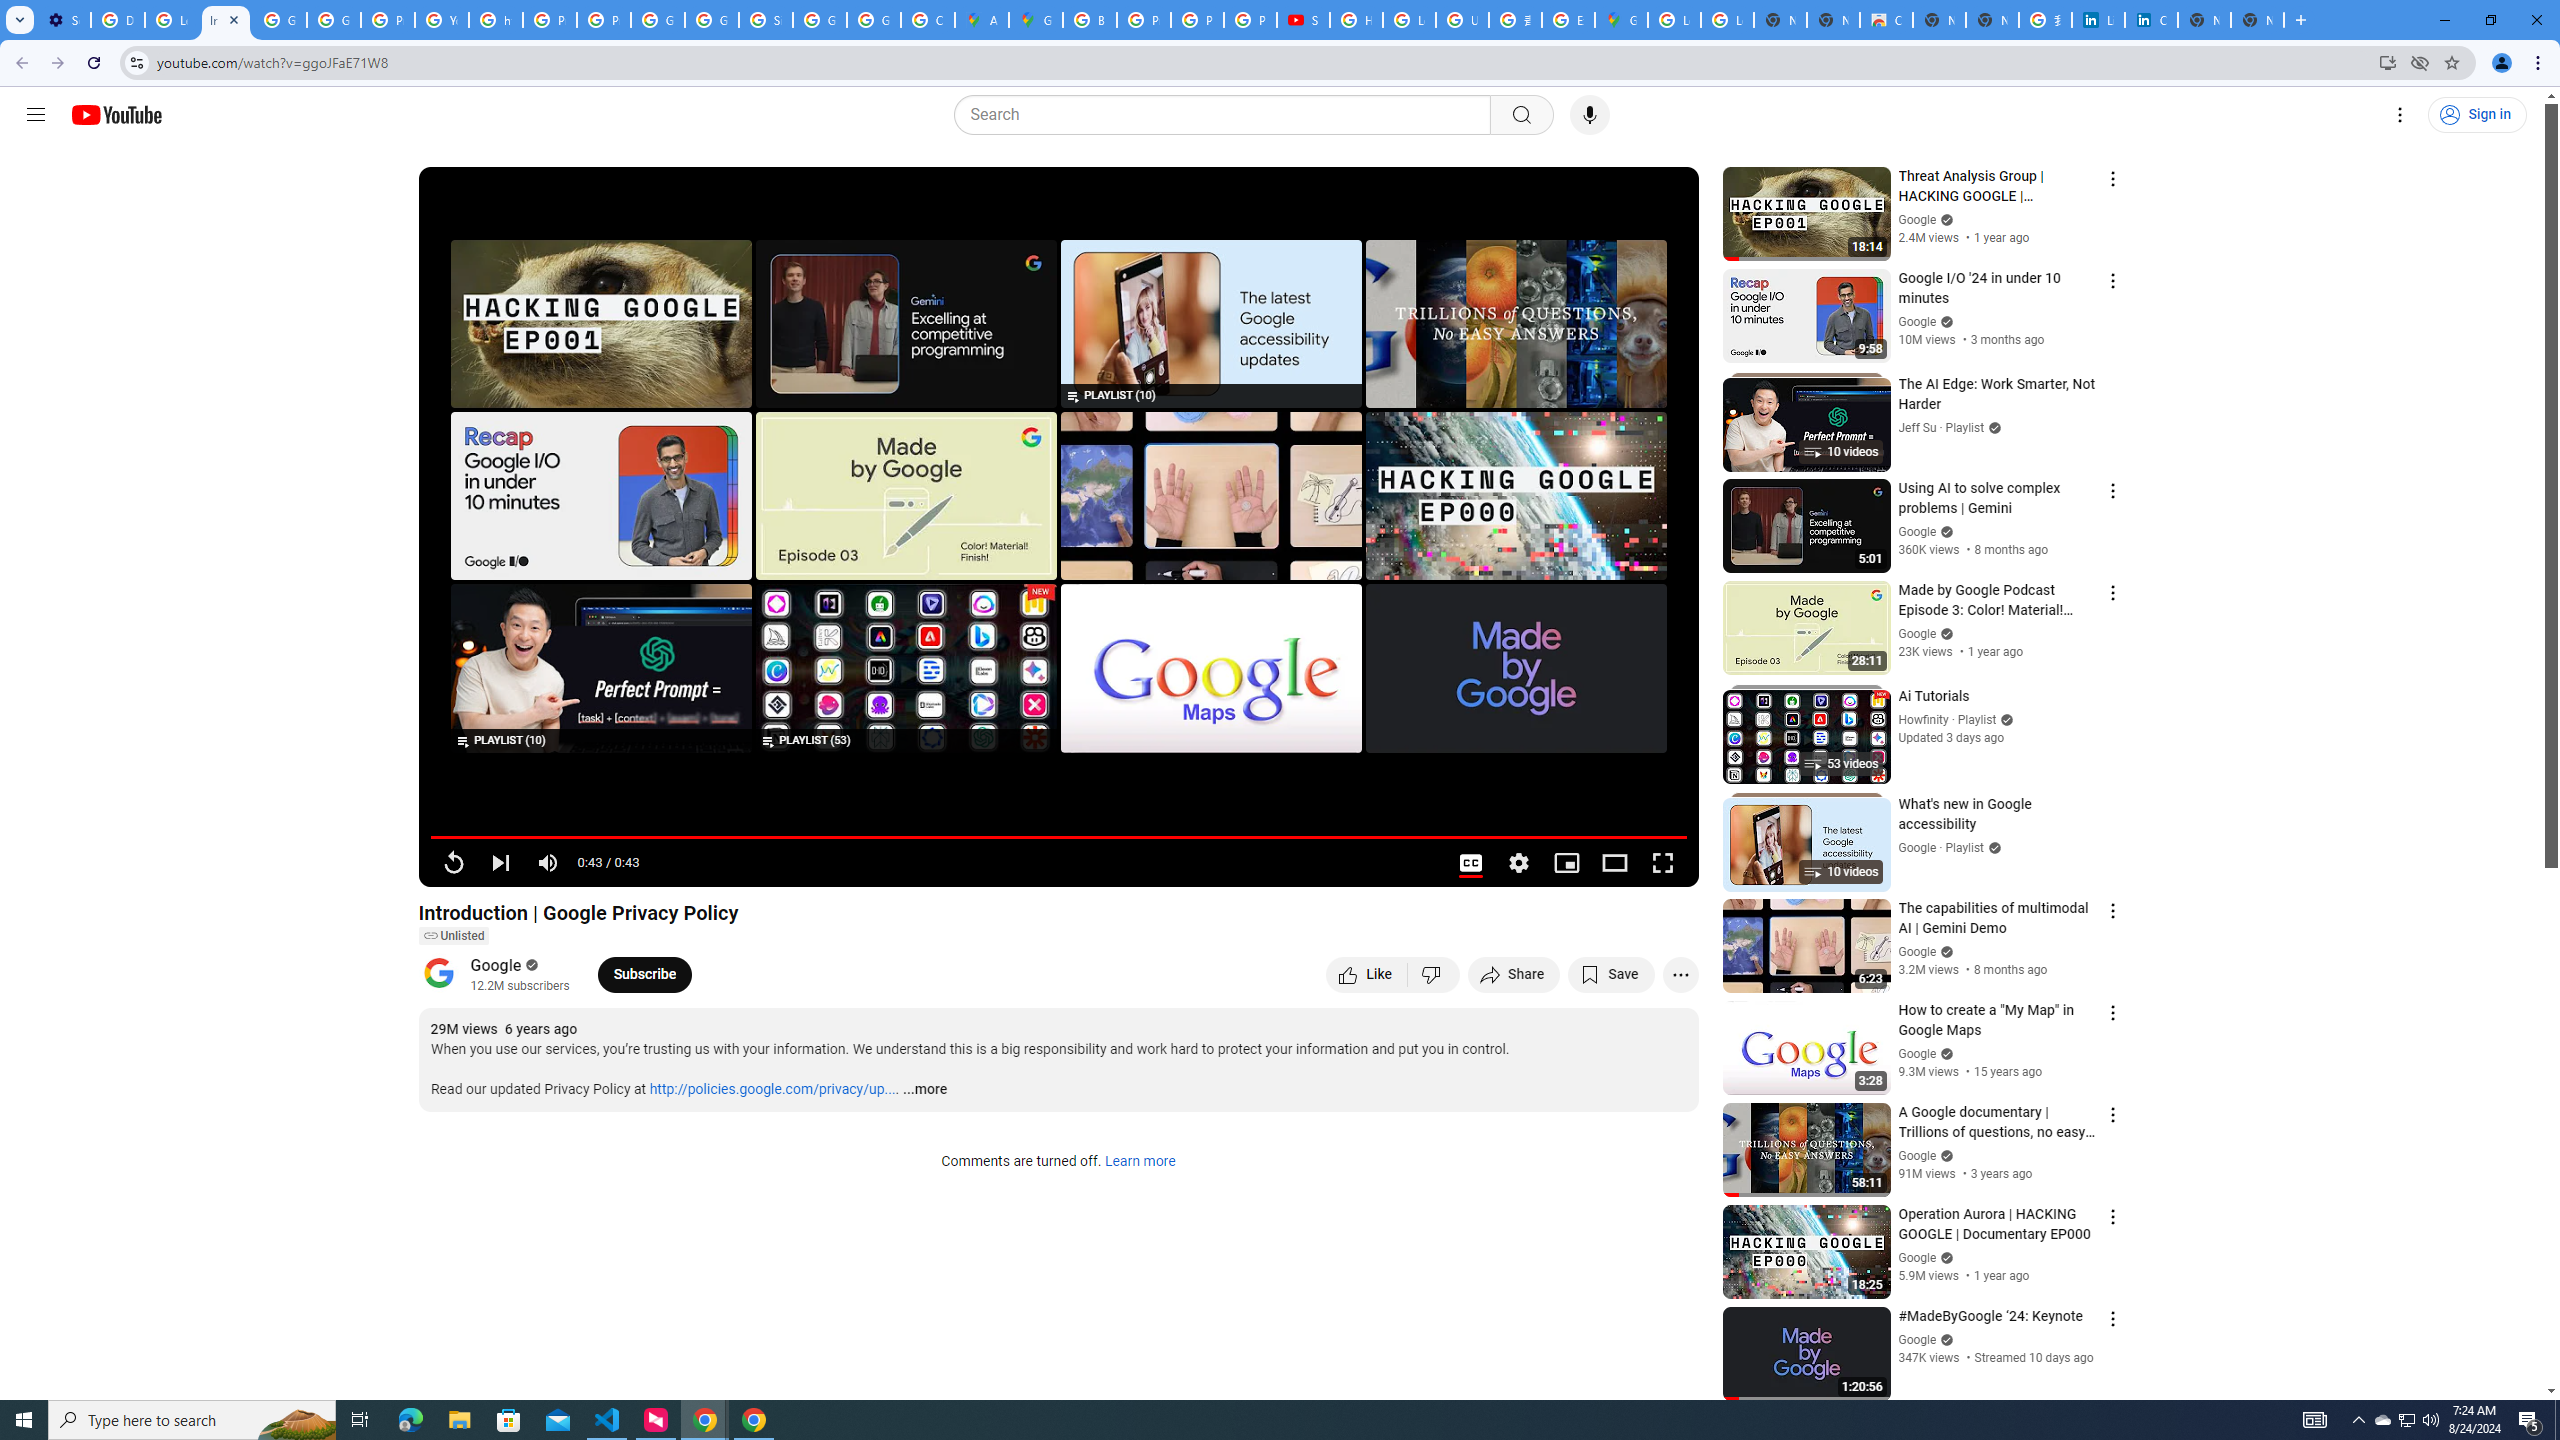 This screenshot has height=1440, width=2560. Describe the element at coordinates (225, 20) in the screenshot. I see `Introduction | Google Privacy Policy - YouTube` at that location.